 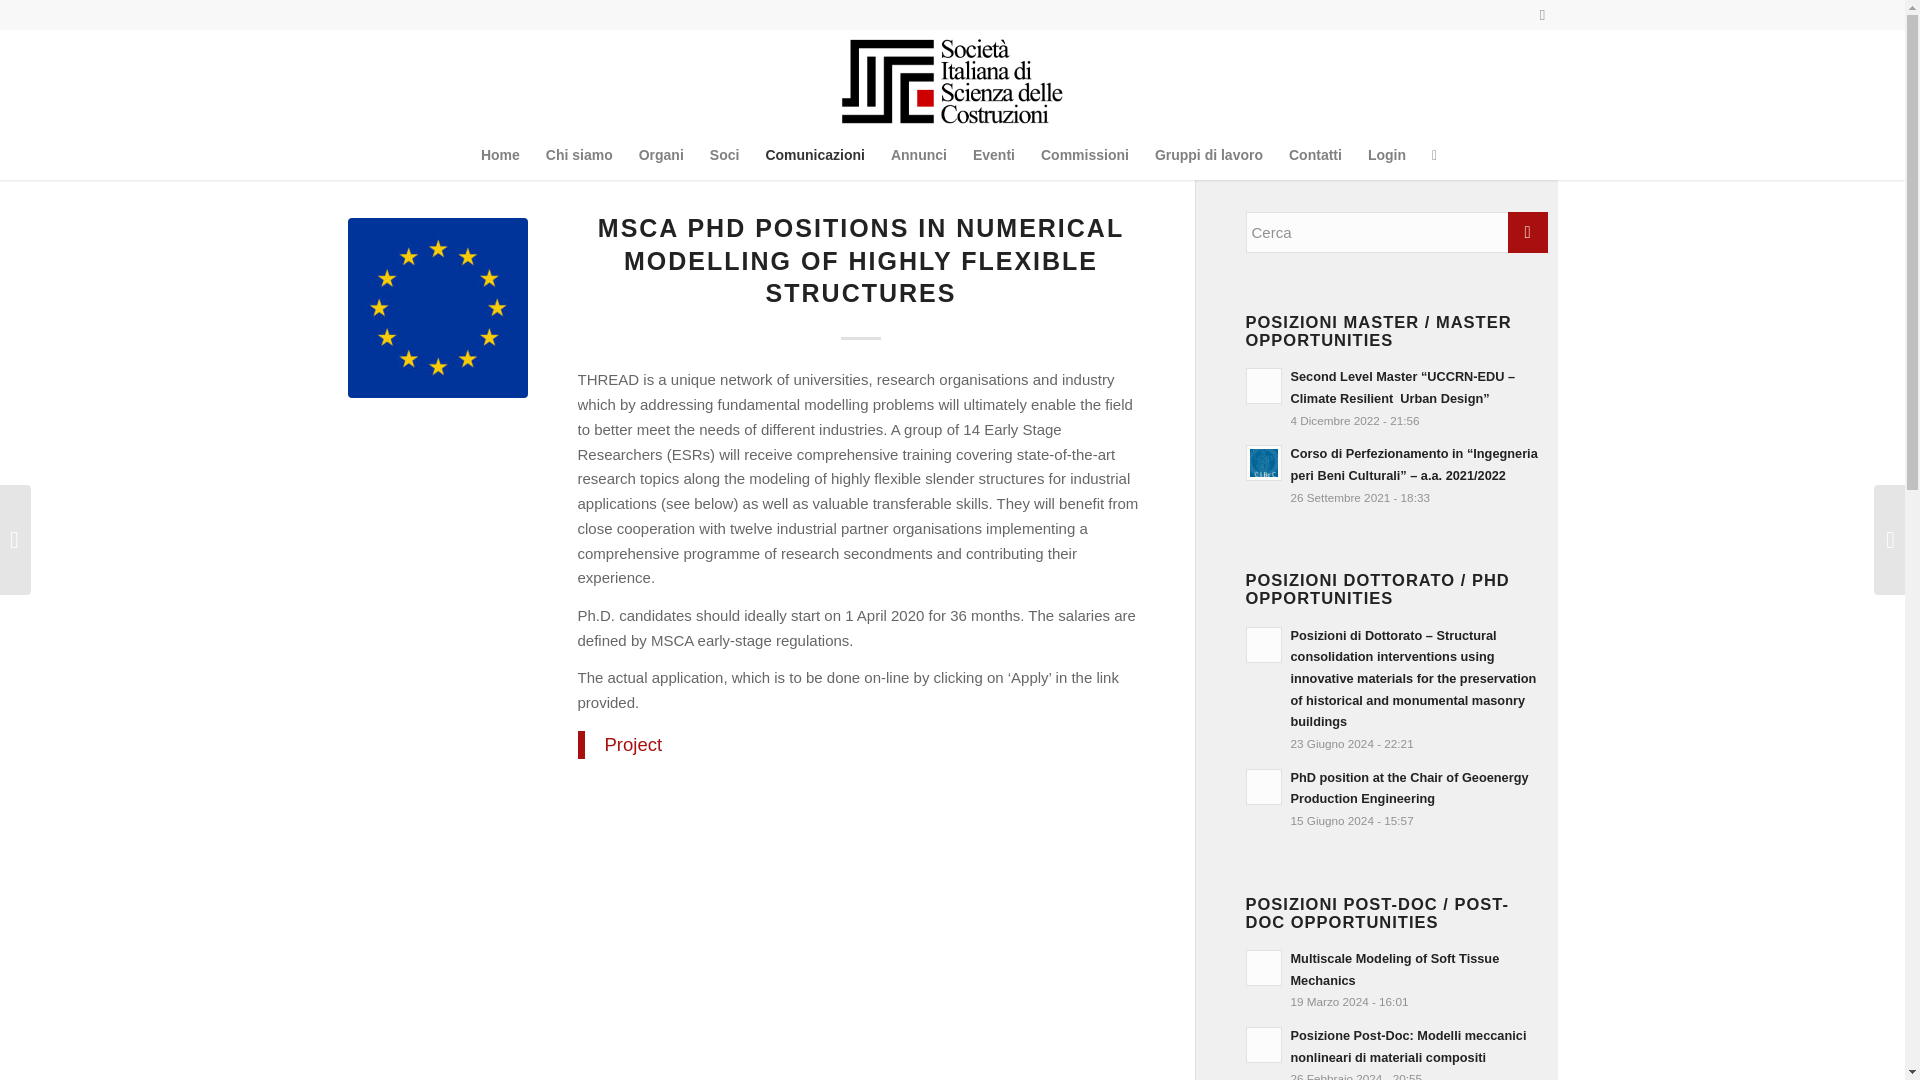 What do you see at coordinates (994, 154) in the screenshot?
I see `Eventi` at bounding box center [994, 154].